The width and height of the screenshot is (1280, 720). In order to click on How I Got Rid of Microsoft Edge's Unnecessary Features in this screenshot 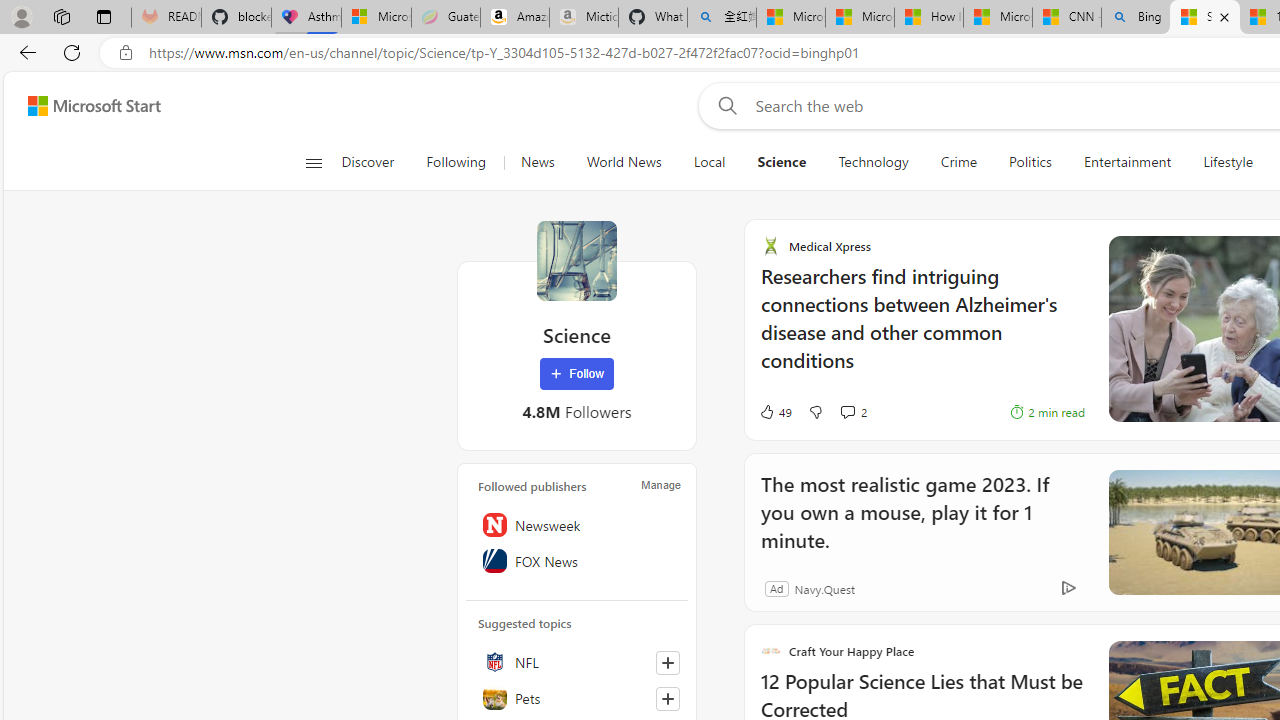, I will do `click(928, 18)`.